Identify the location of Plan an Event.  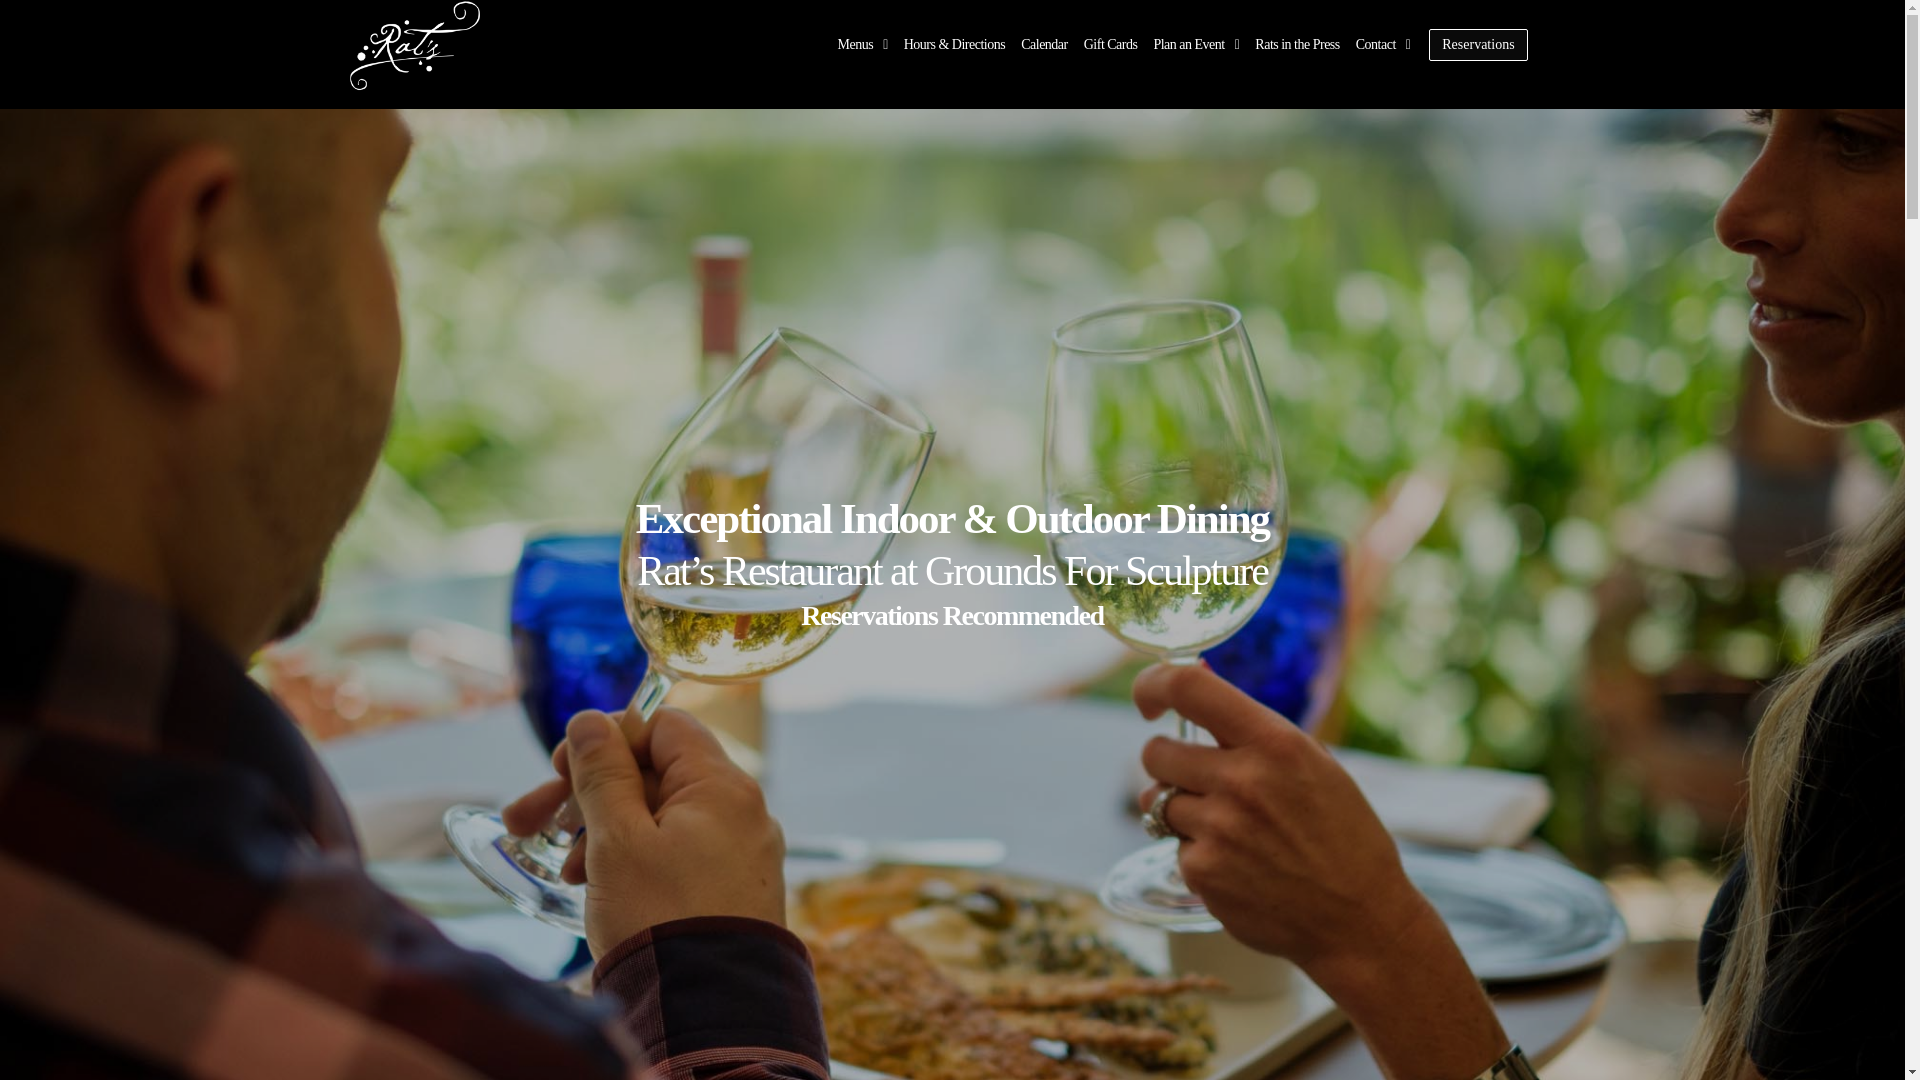
(1195, 44).